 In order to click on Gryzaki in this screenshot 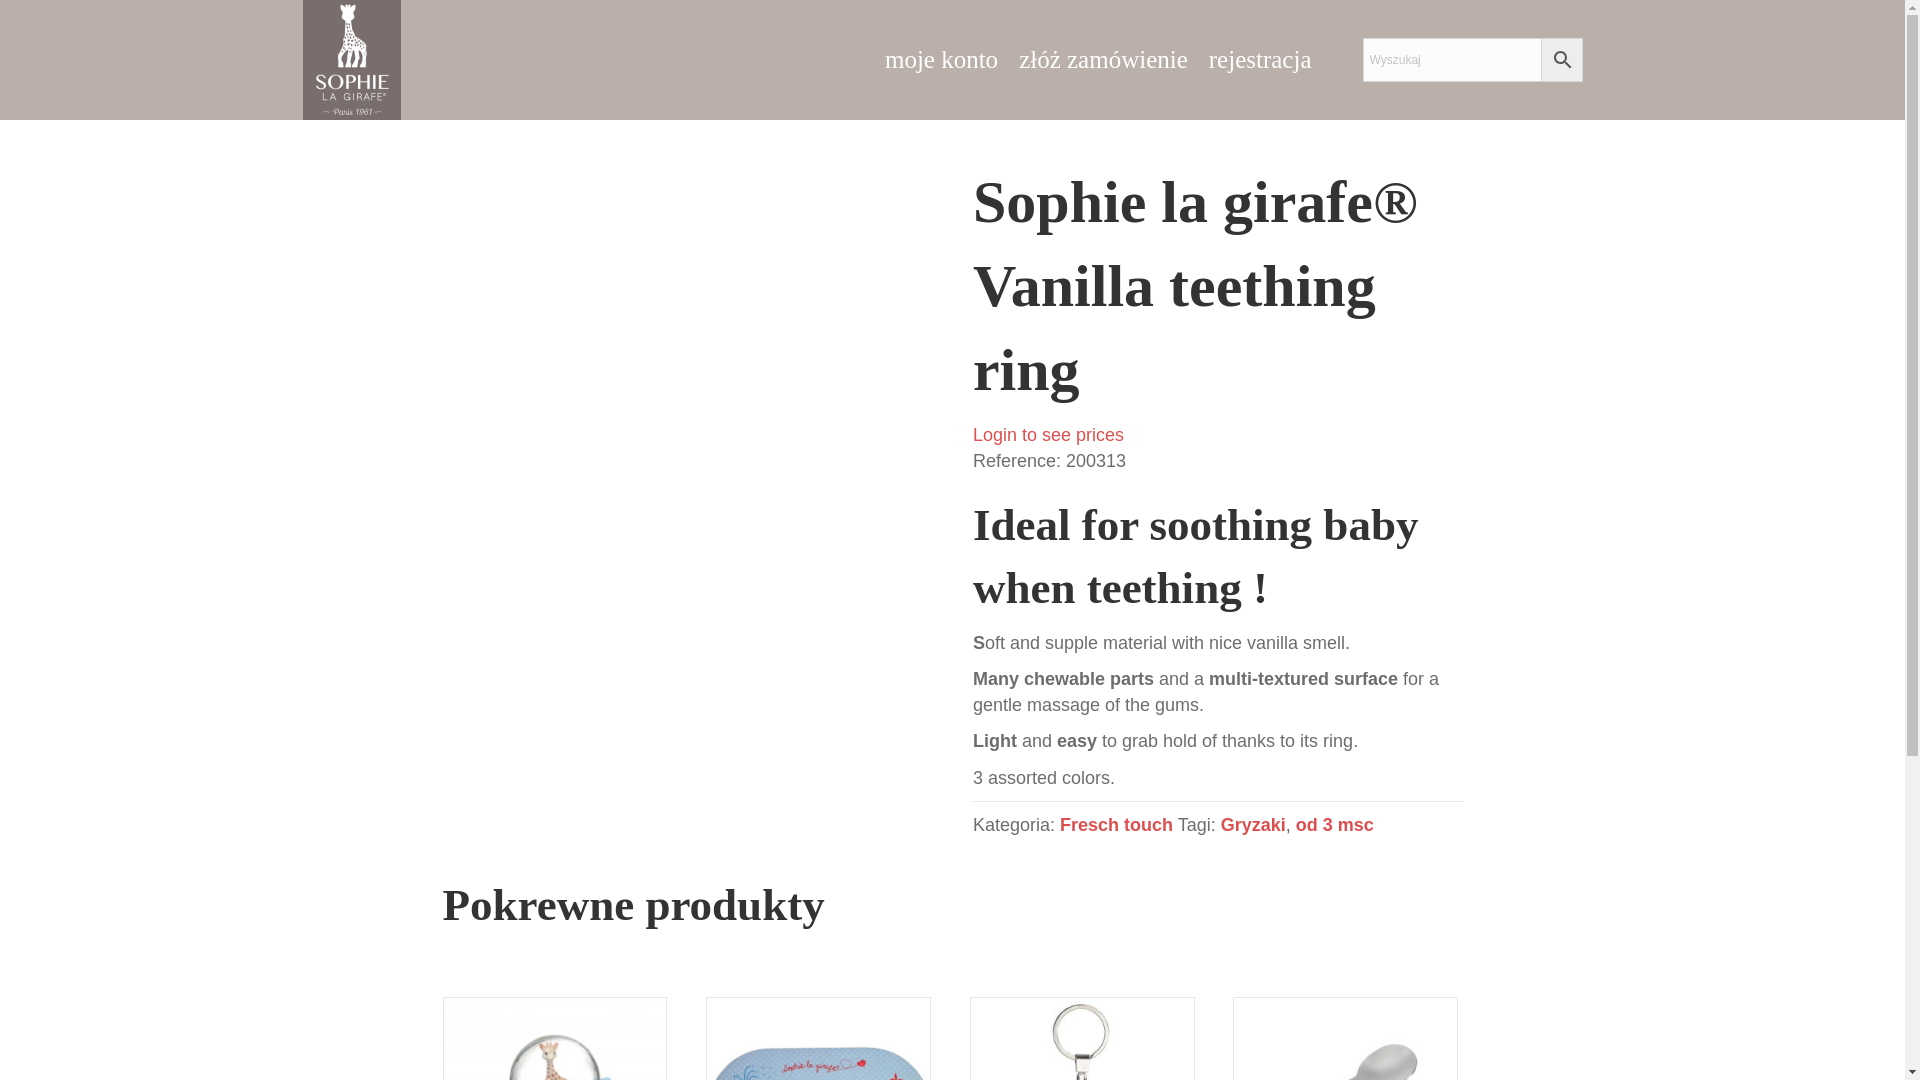, I will do `click(1254, 824)`.